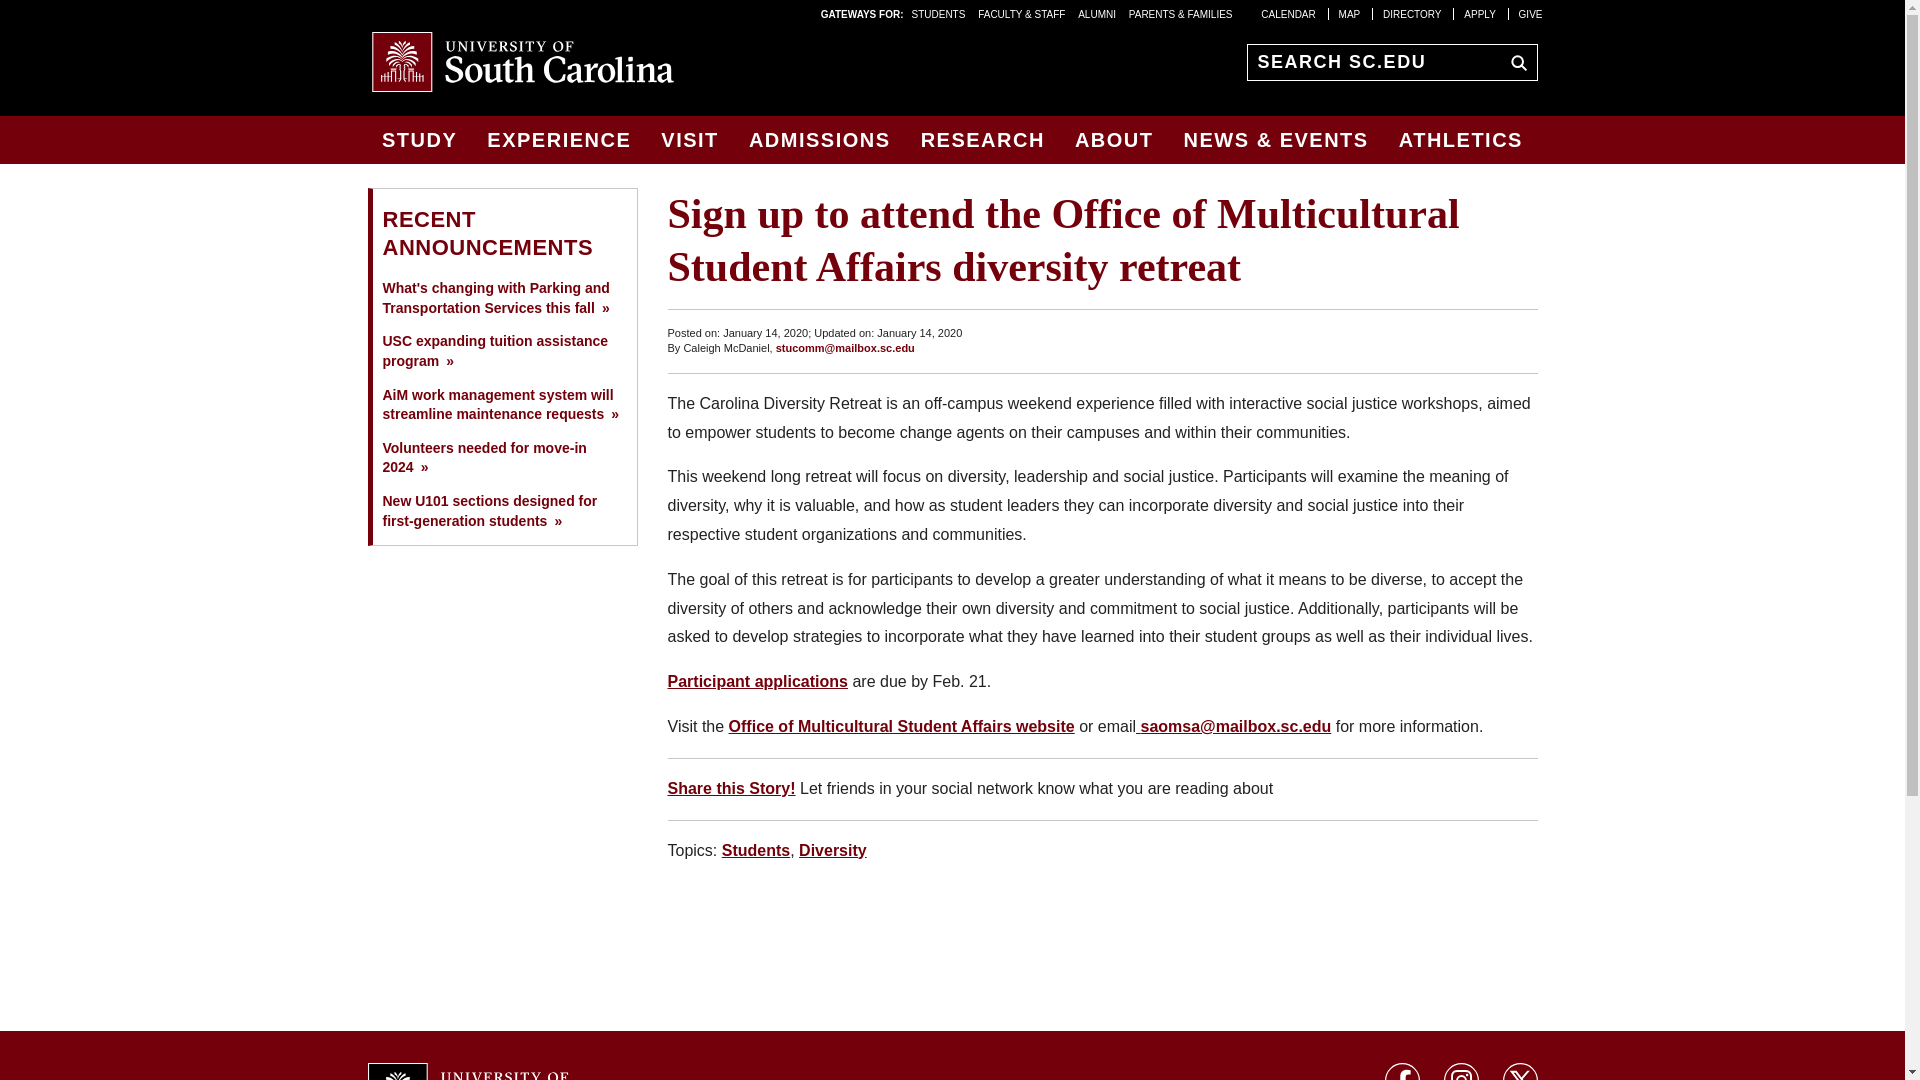 The image size is (1920, 1080). What do you see at coordinates (1479, 13) in the screenshot?
I see `APPLY` at bounding box center [1479, 13].